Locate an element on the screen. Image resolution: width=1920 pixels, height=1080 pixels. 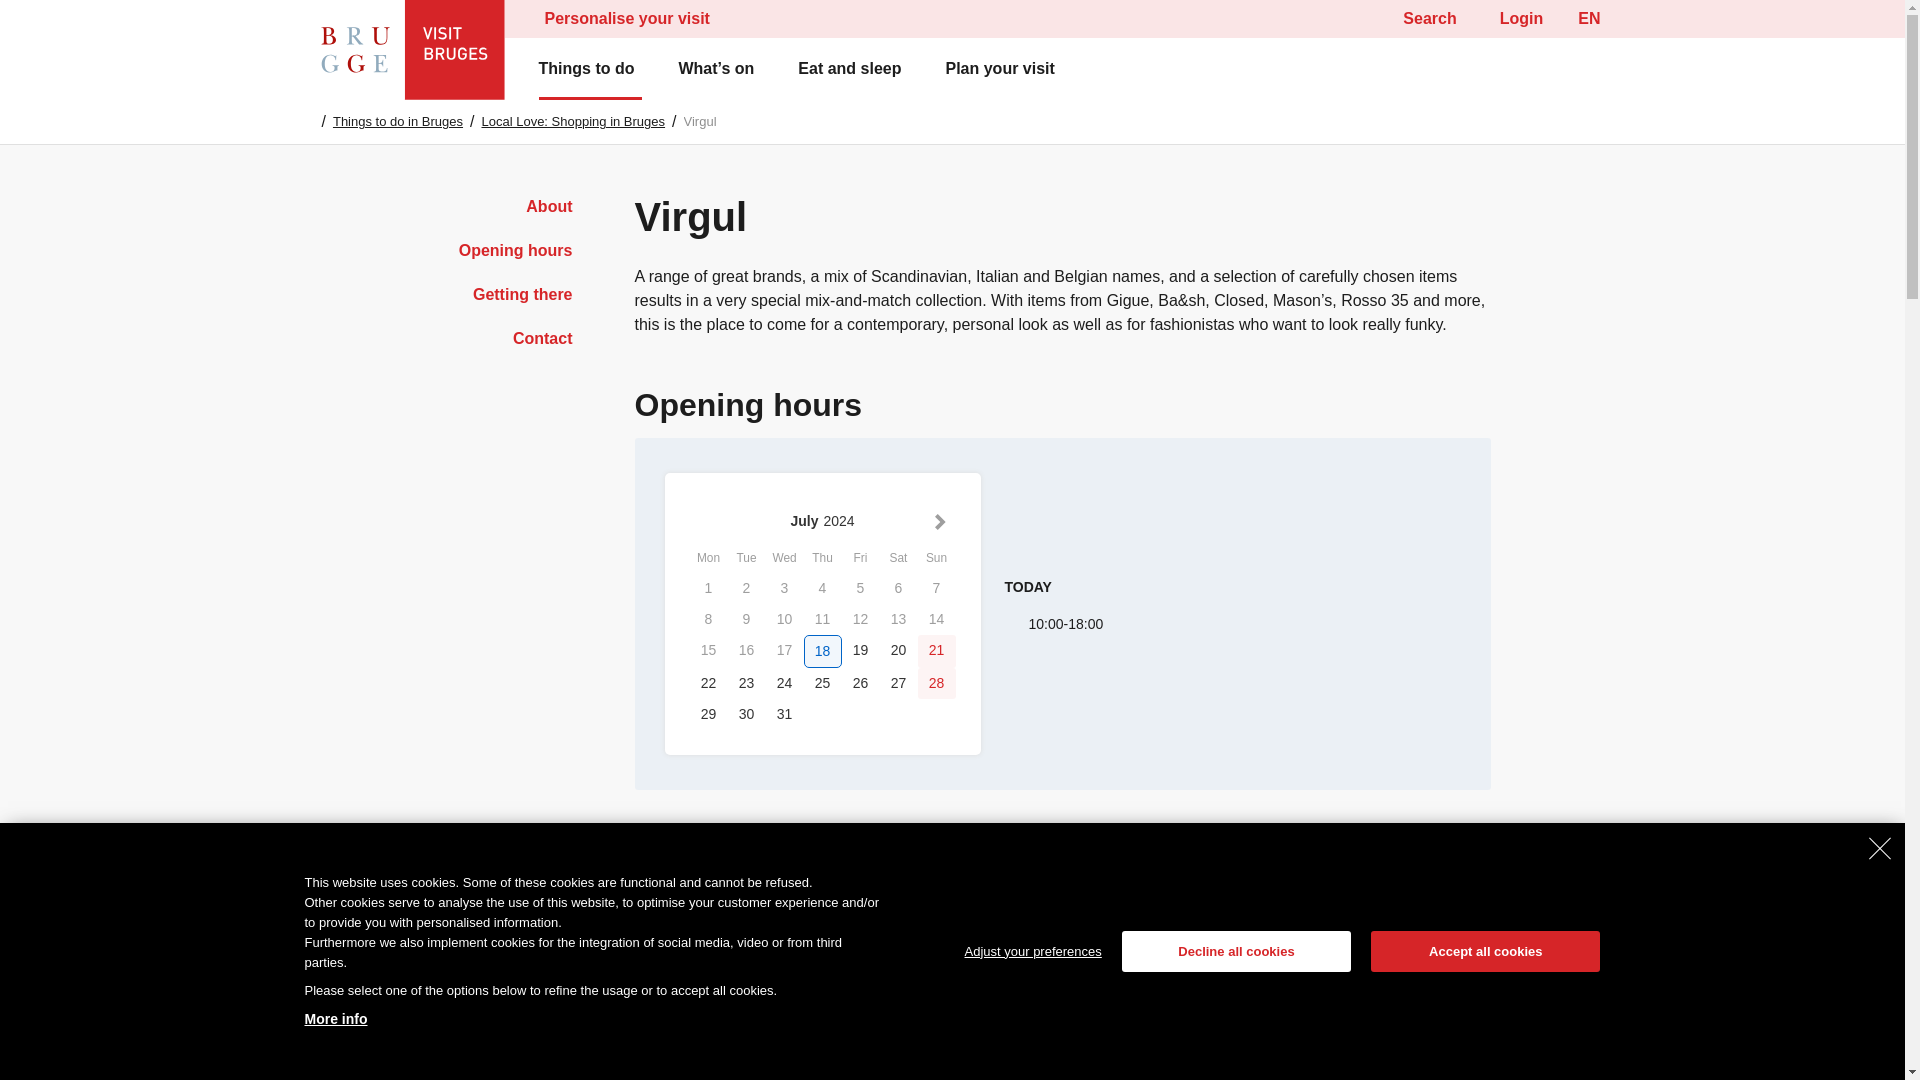
Skip to main content is located at coordinates (952, 19).